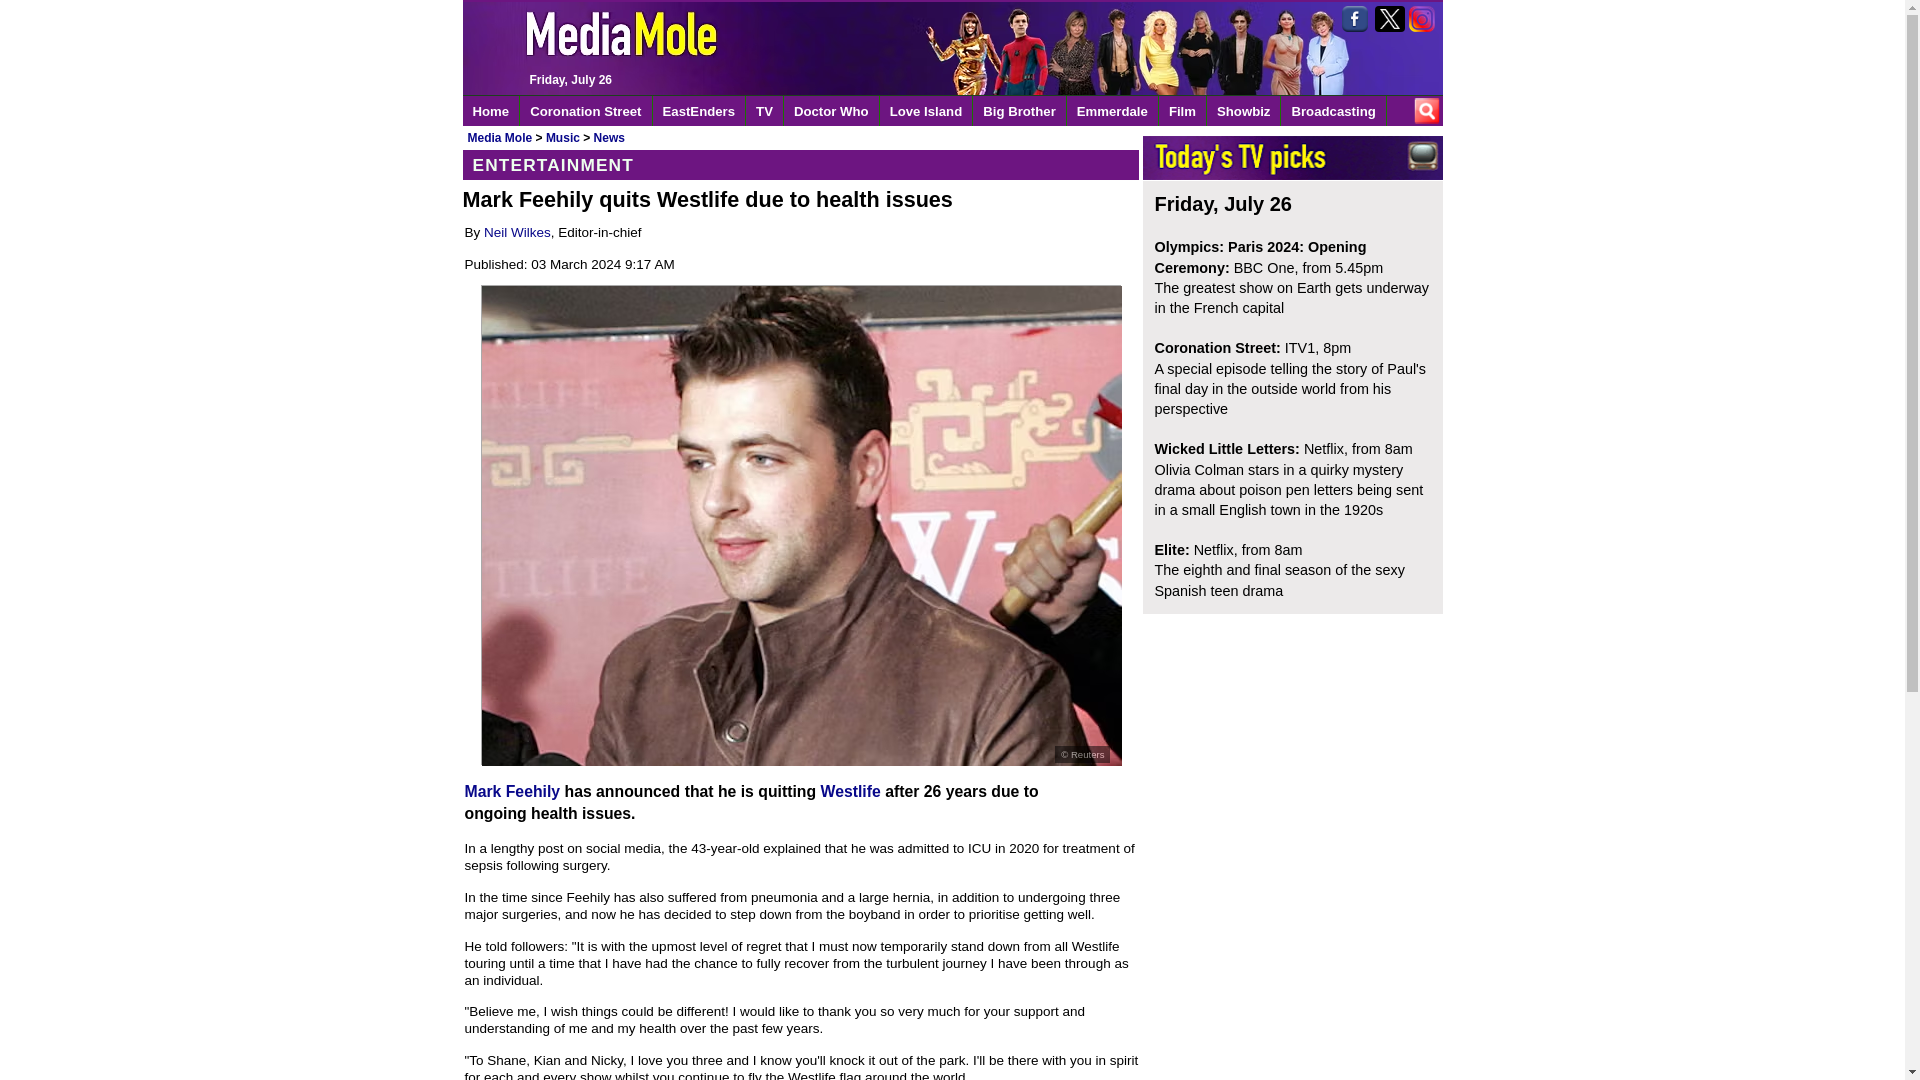  I want to click on Love Island, so click(926, 111).